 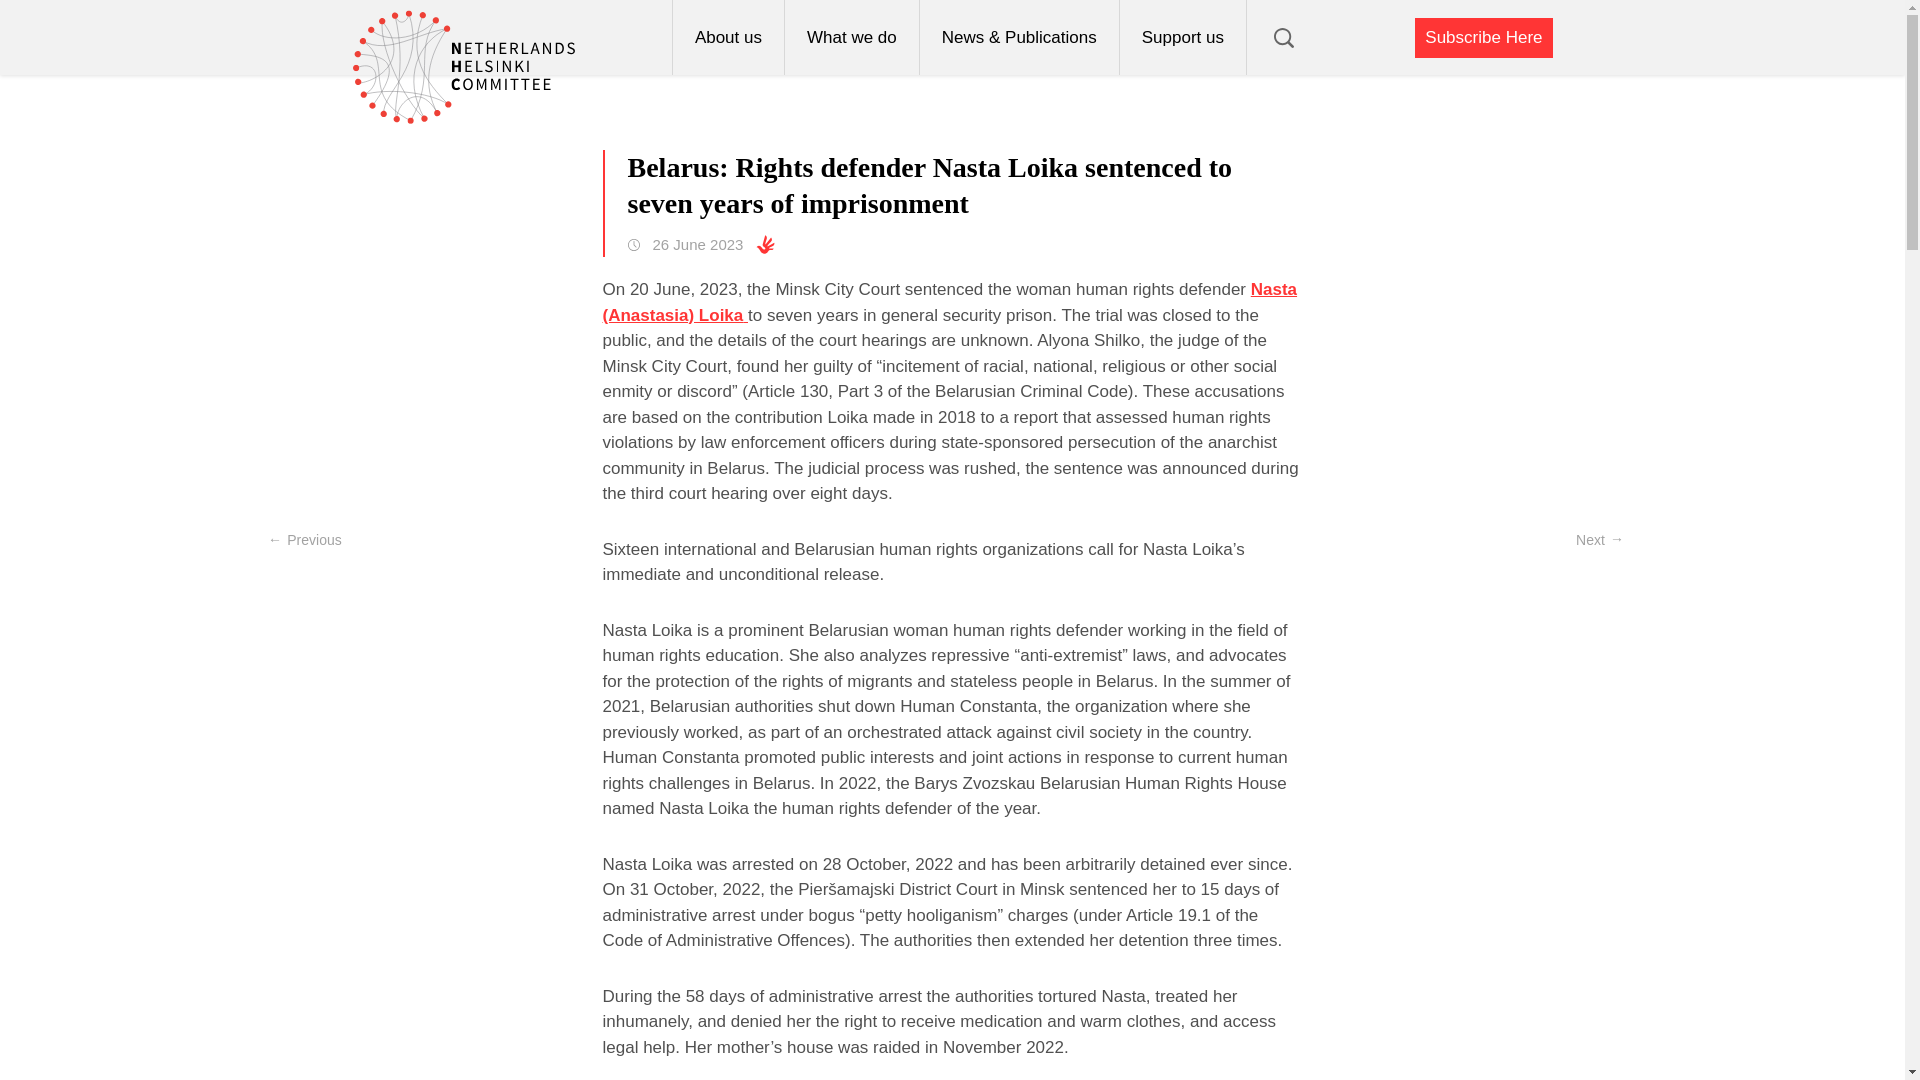 What do you see at coordinates (1600, 540) in the screenshot?
I see `Next` at bounding box center [1600, 540].